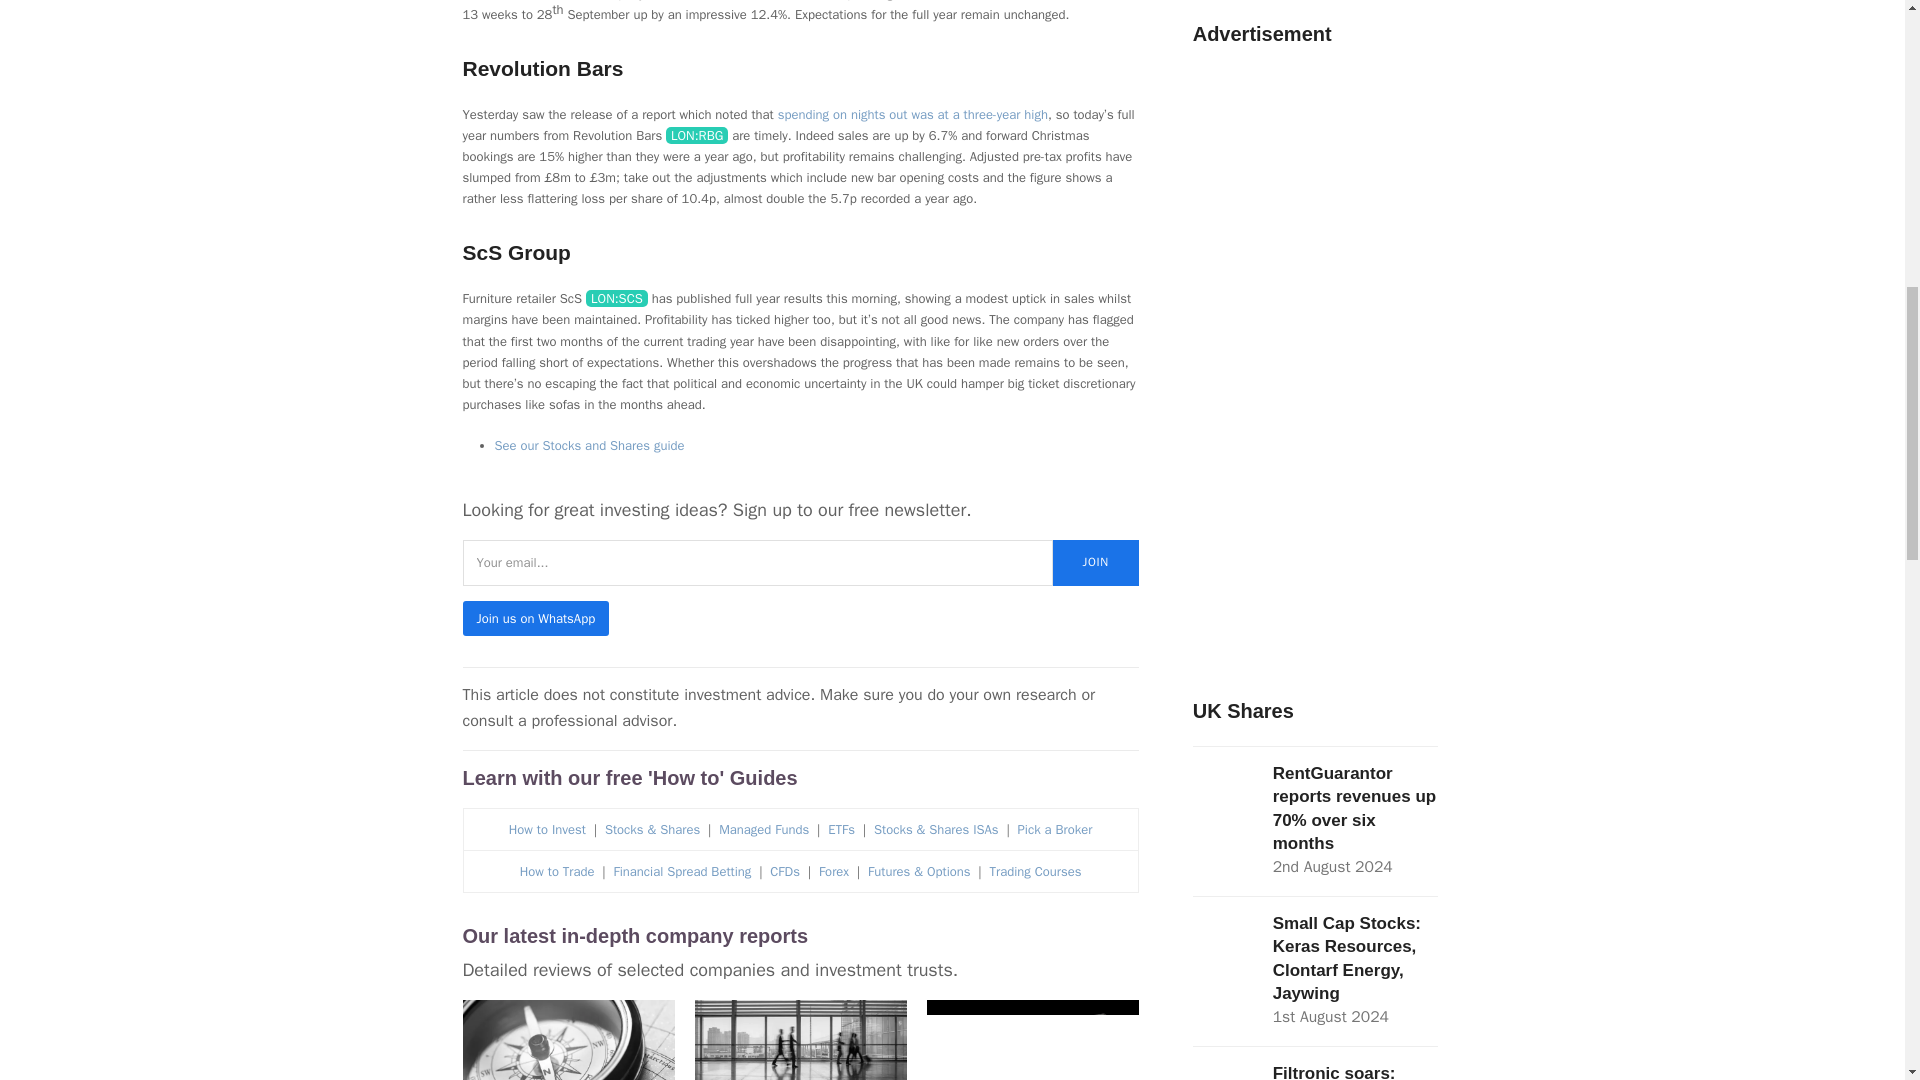  Describe the element at coordinates (696, 135) in the screenshot. I see `Revolution Bars Group share price` at that location.